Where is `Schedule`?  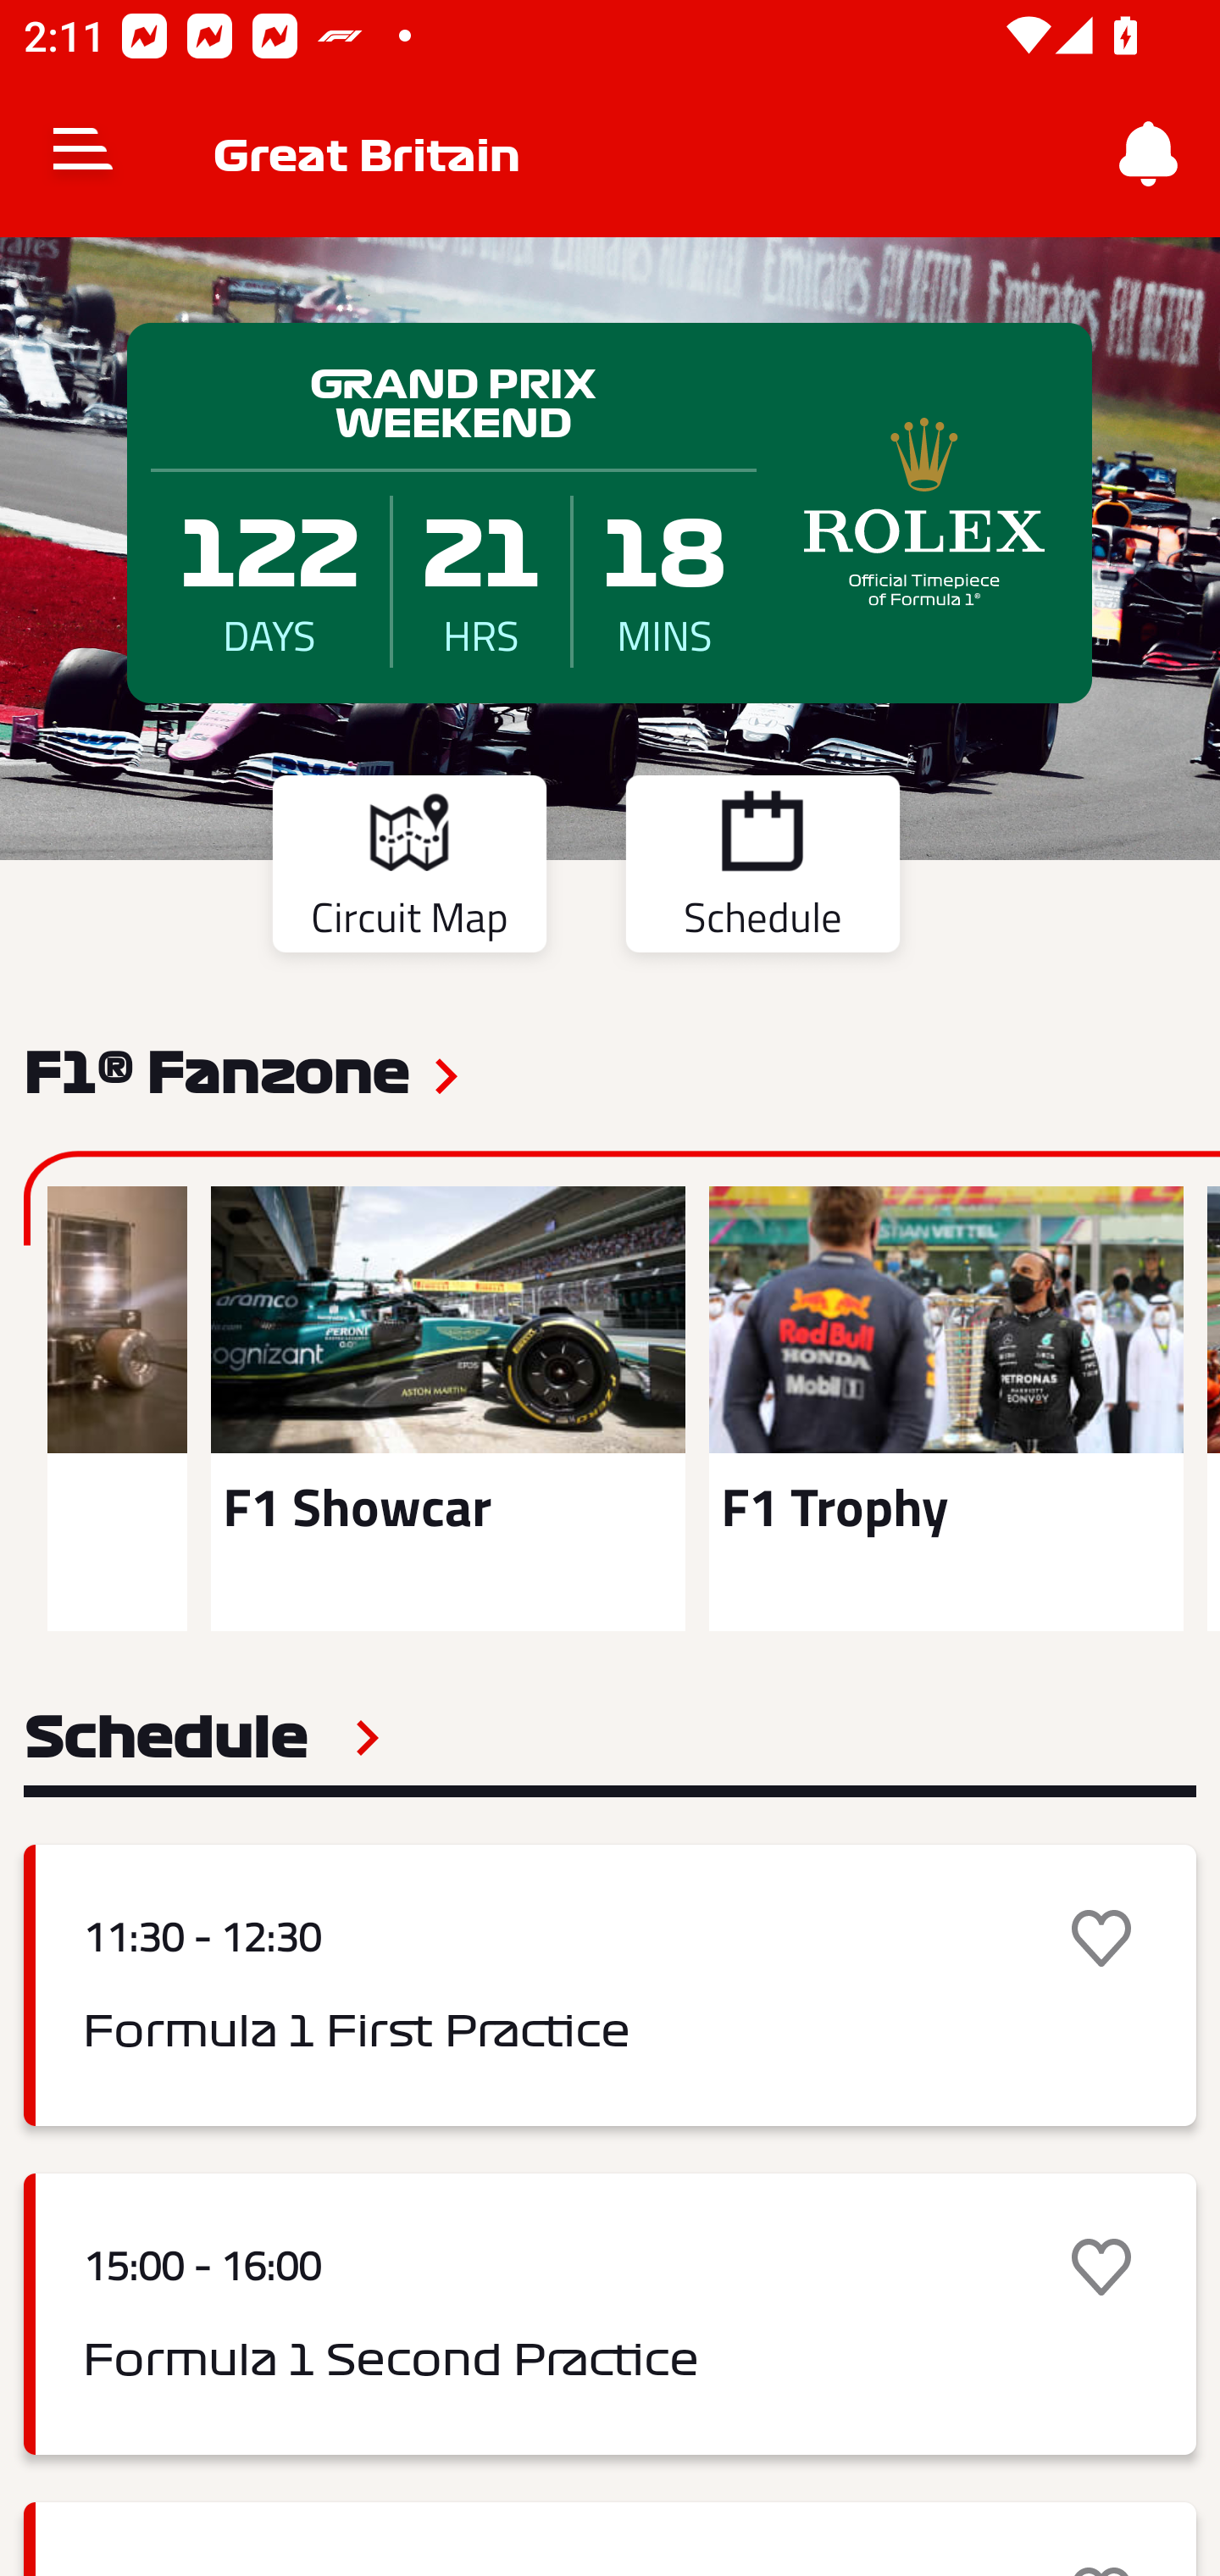
Schedule is located at coordinates (762, 869).